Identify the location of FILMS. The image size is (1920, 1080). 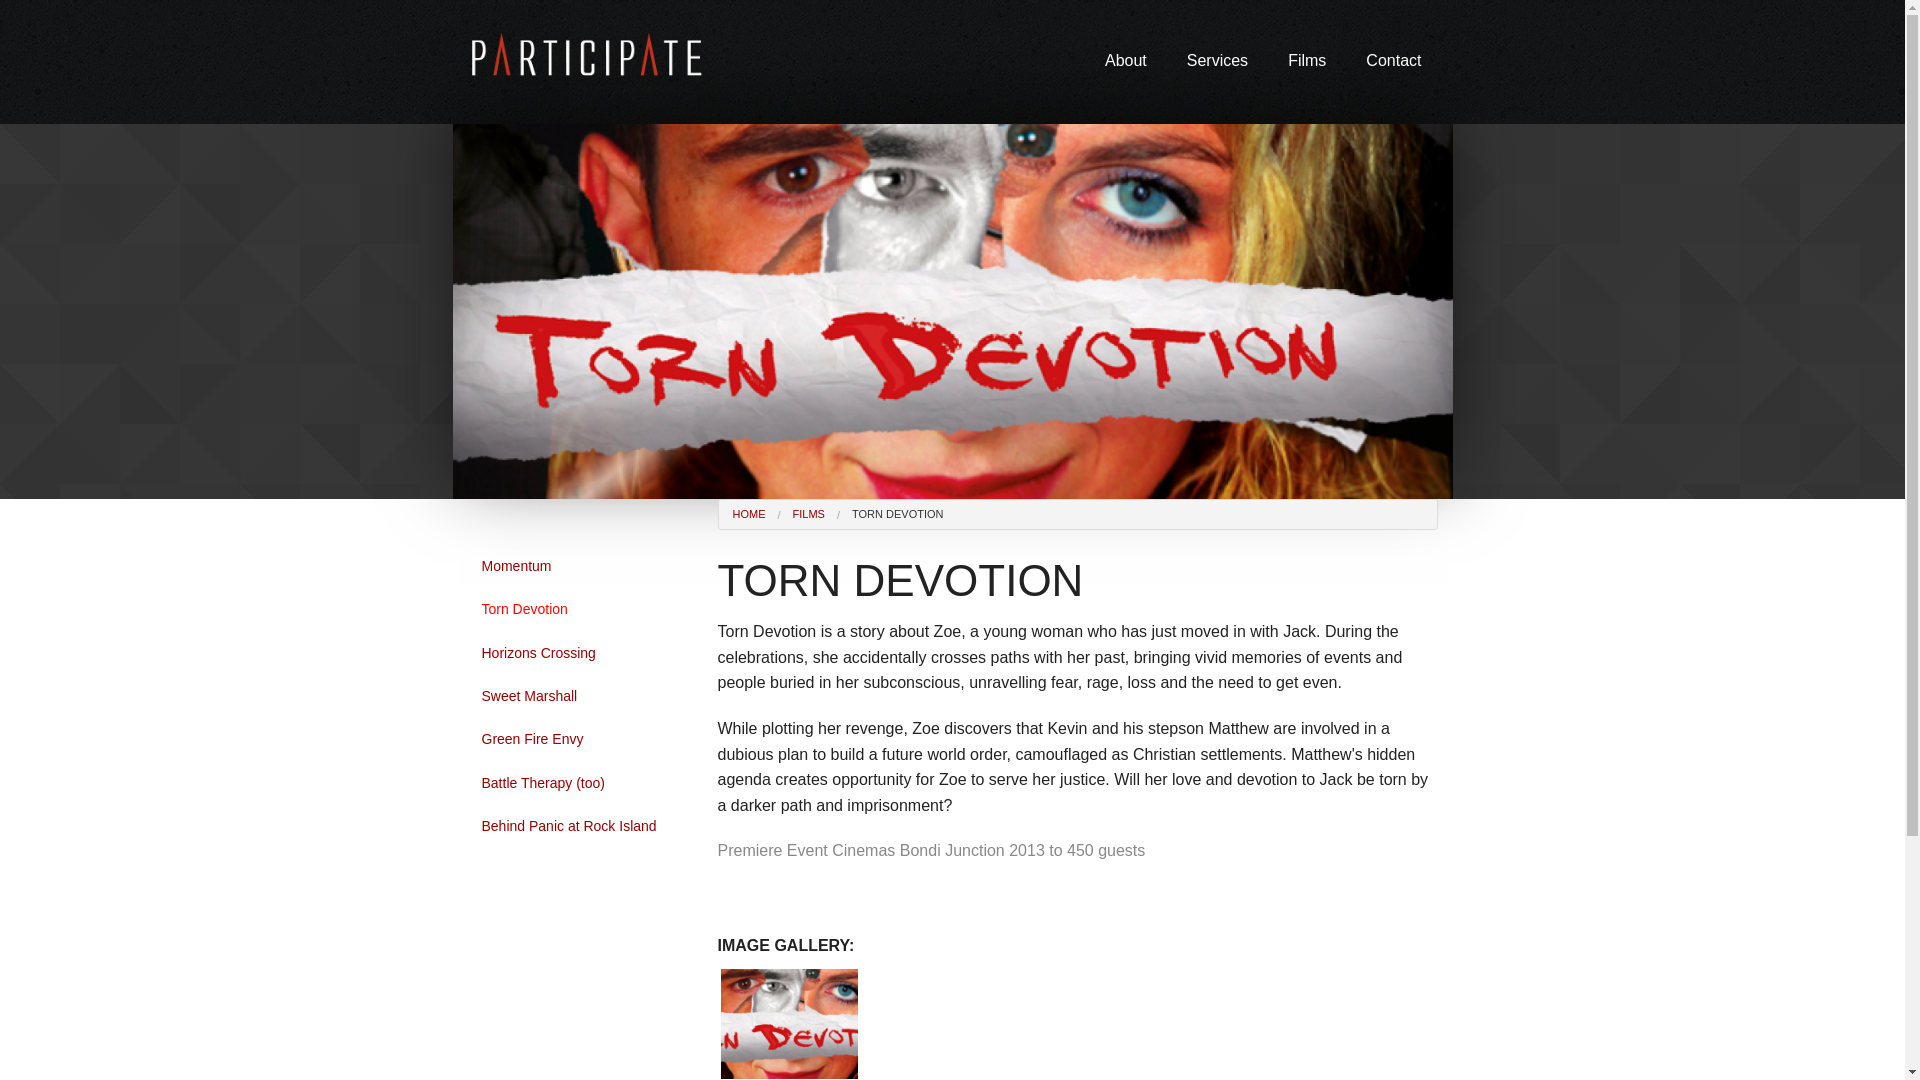
(808, 513).